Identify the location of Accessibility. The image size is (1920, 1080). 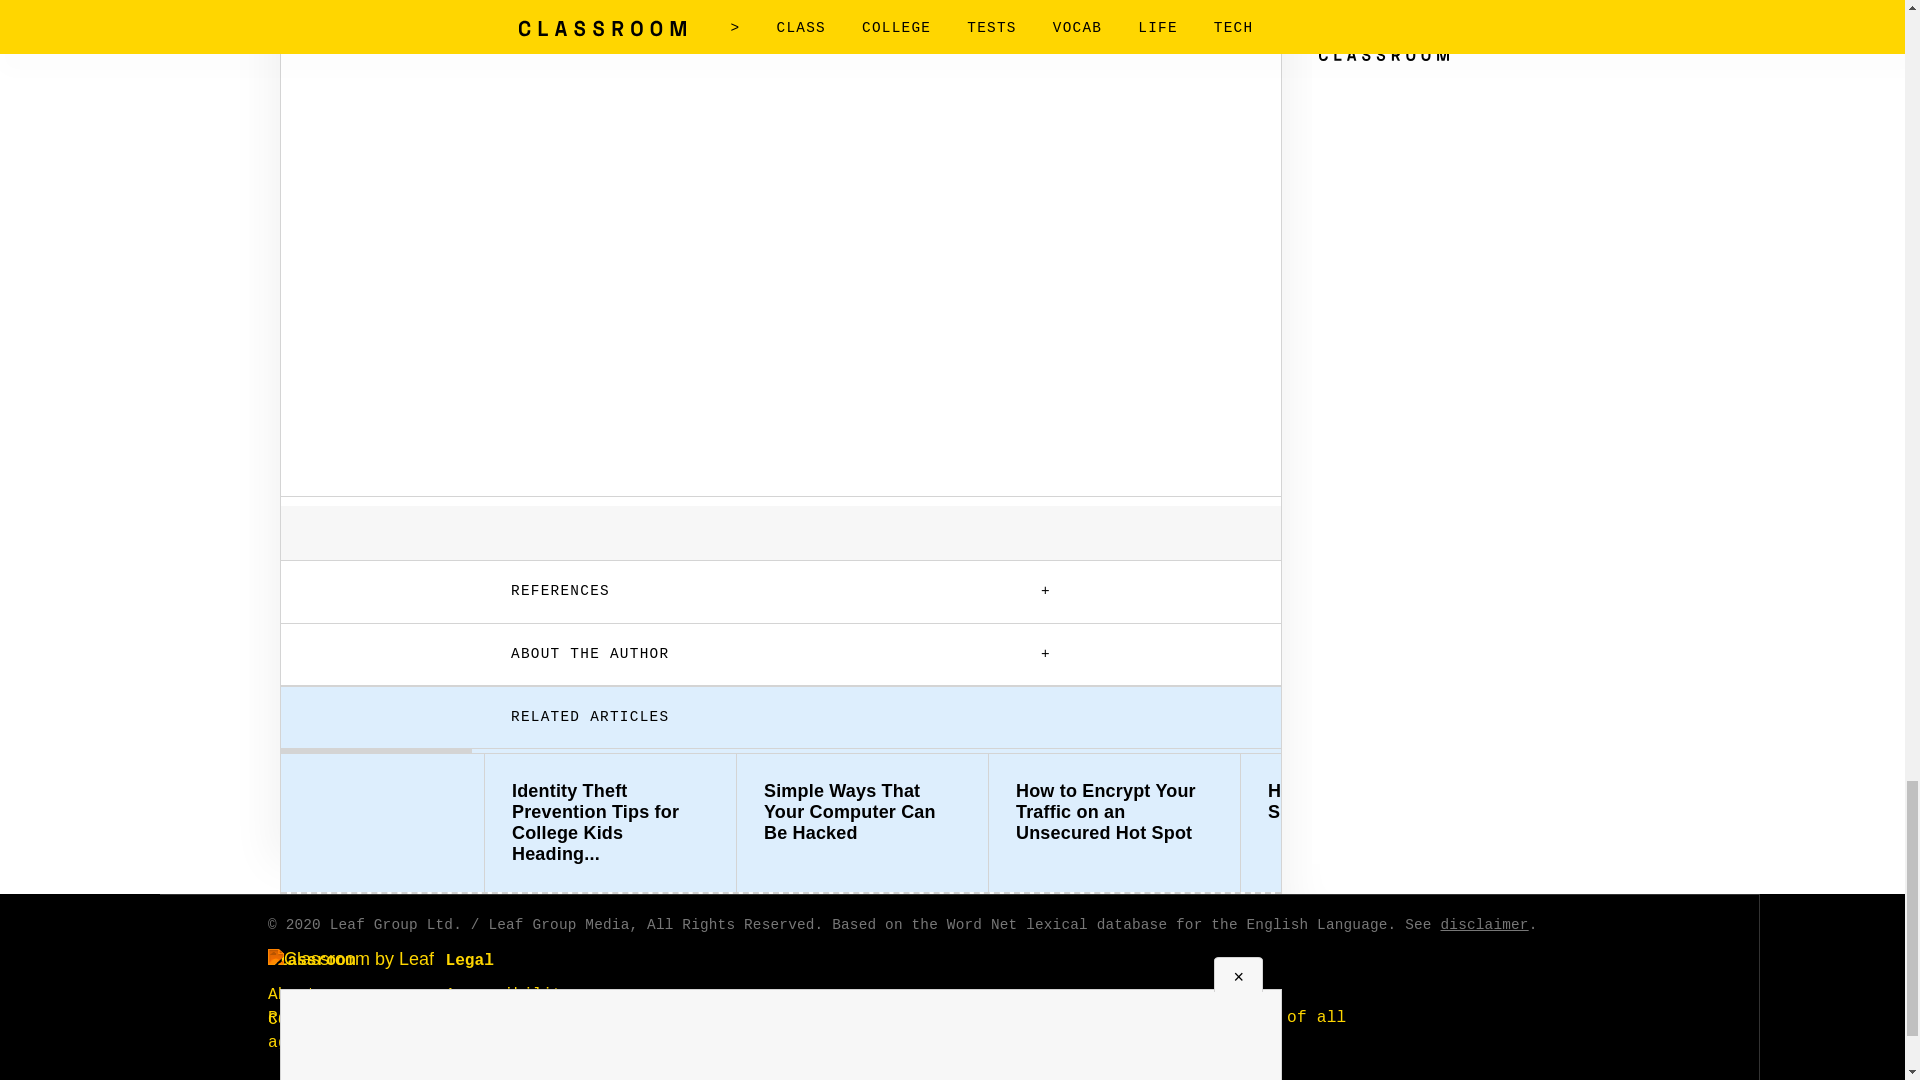
(508, 995).